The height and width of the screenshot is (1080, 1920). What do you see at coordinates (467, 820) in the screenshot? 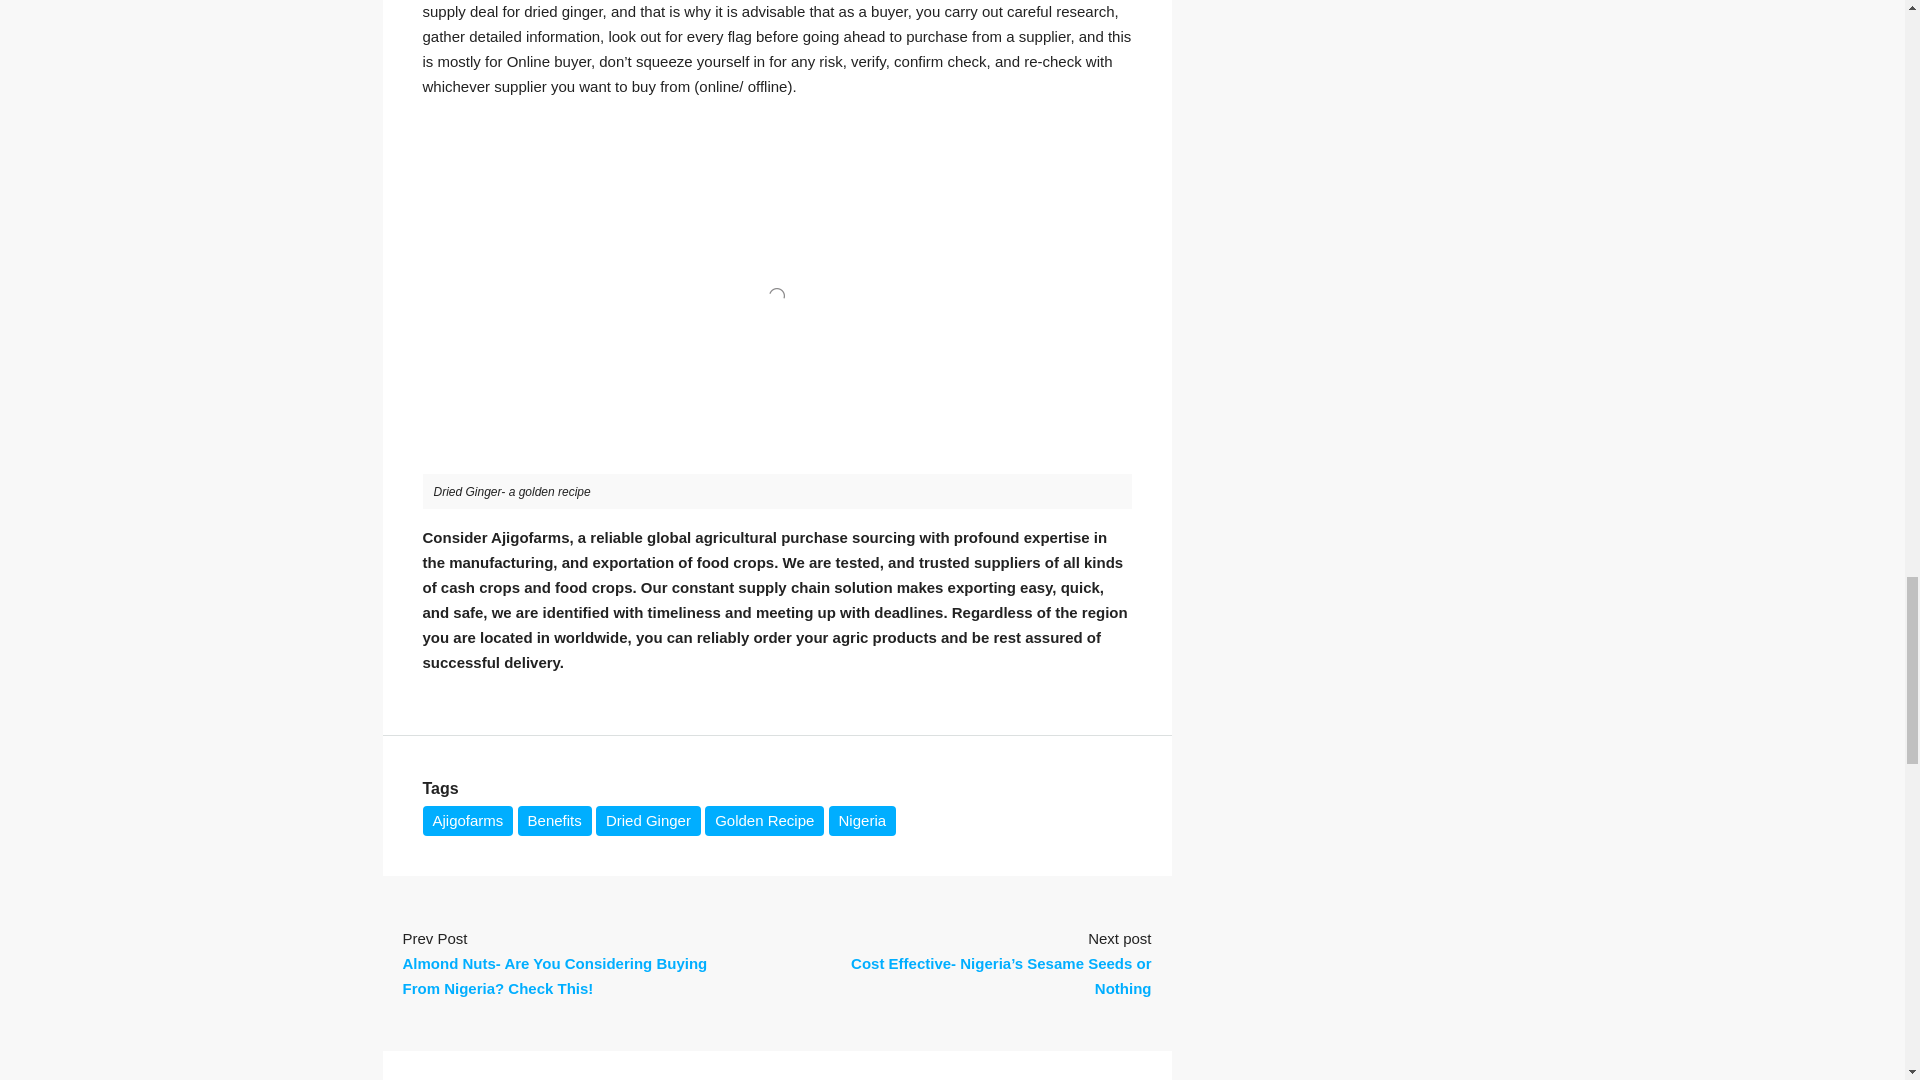
I see `Ajigofarms` at bounding box center [467, 820].